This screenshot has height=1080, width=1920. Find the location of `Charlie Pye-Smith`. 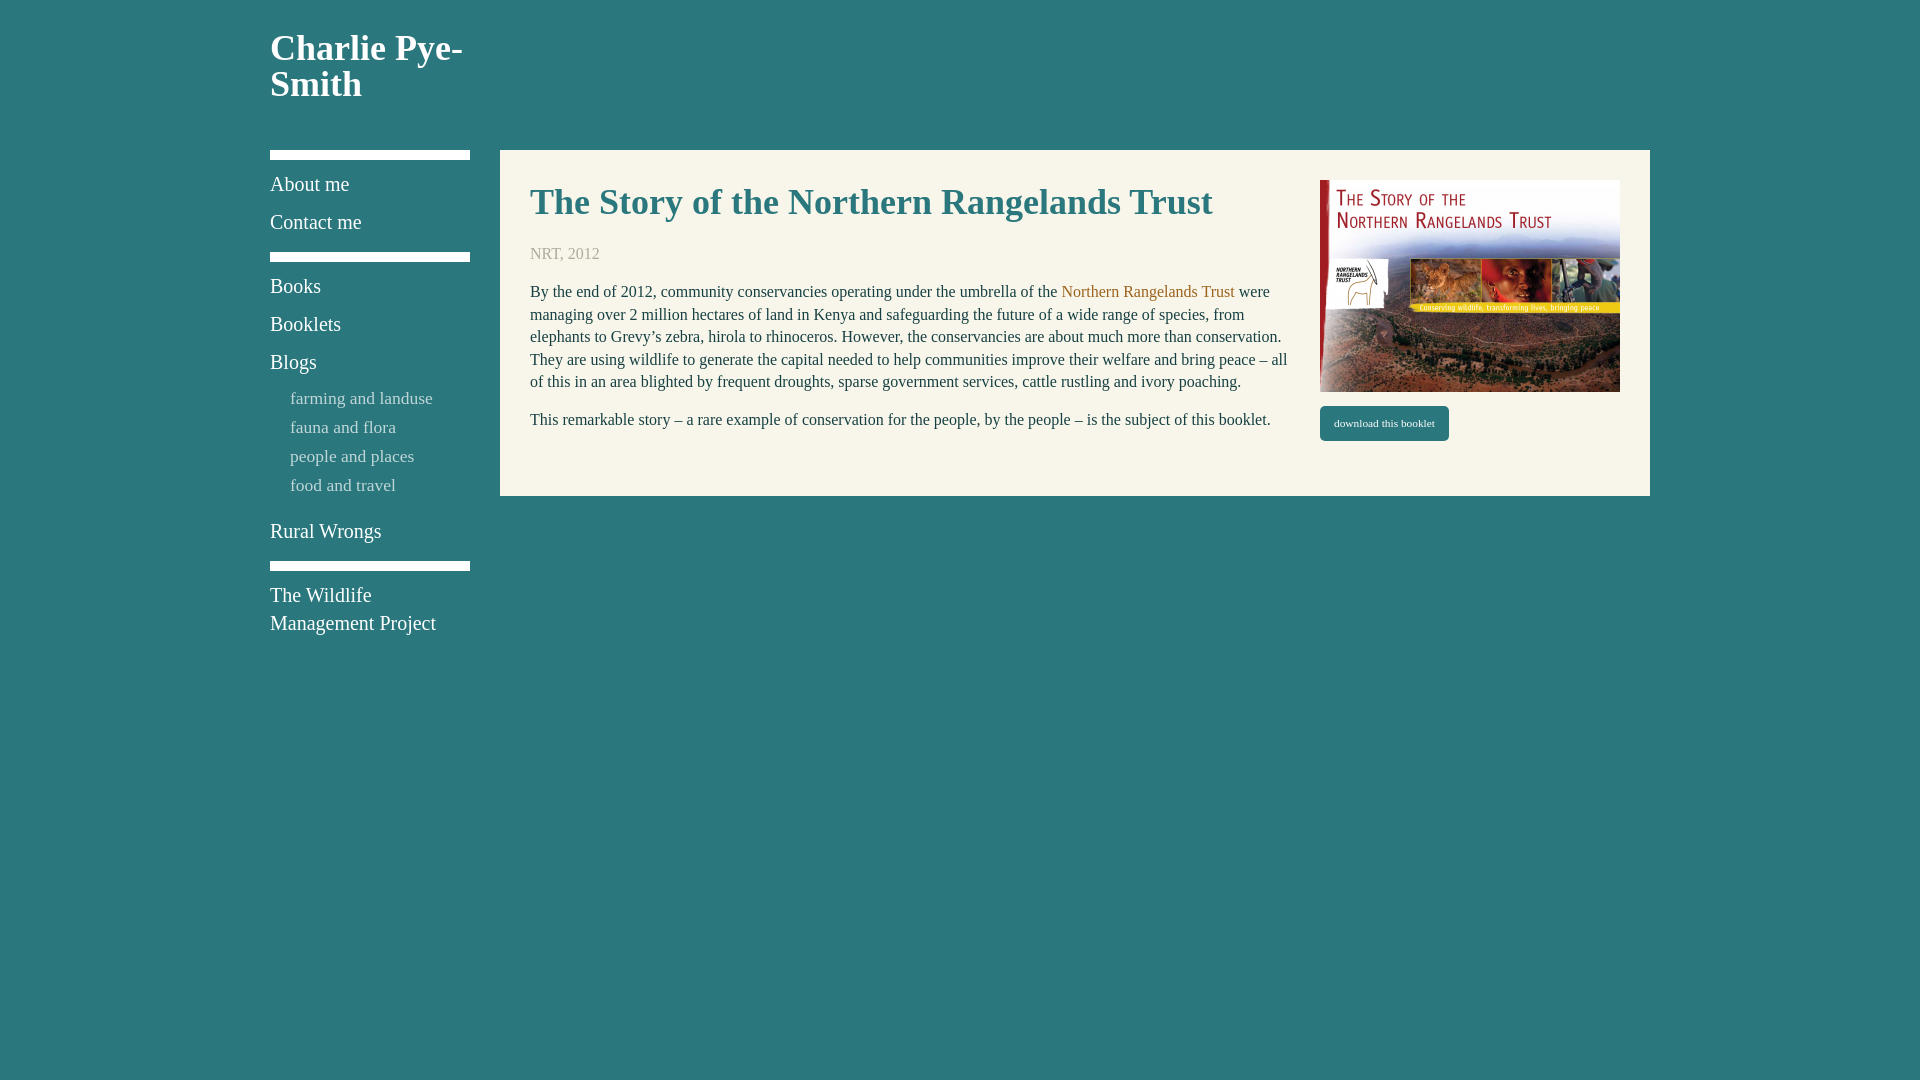

Charlie Pye-Smith is located at coordinates (366, 66).